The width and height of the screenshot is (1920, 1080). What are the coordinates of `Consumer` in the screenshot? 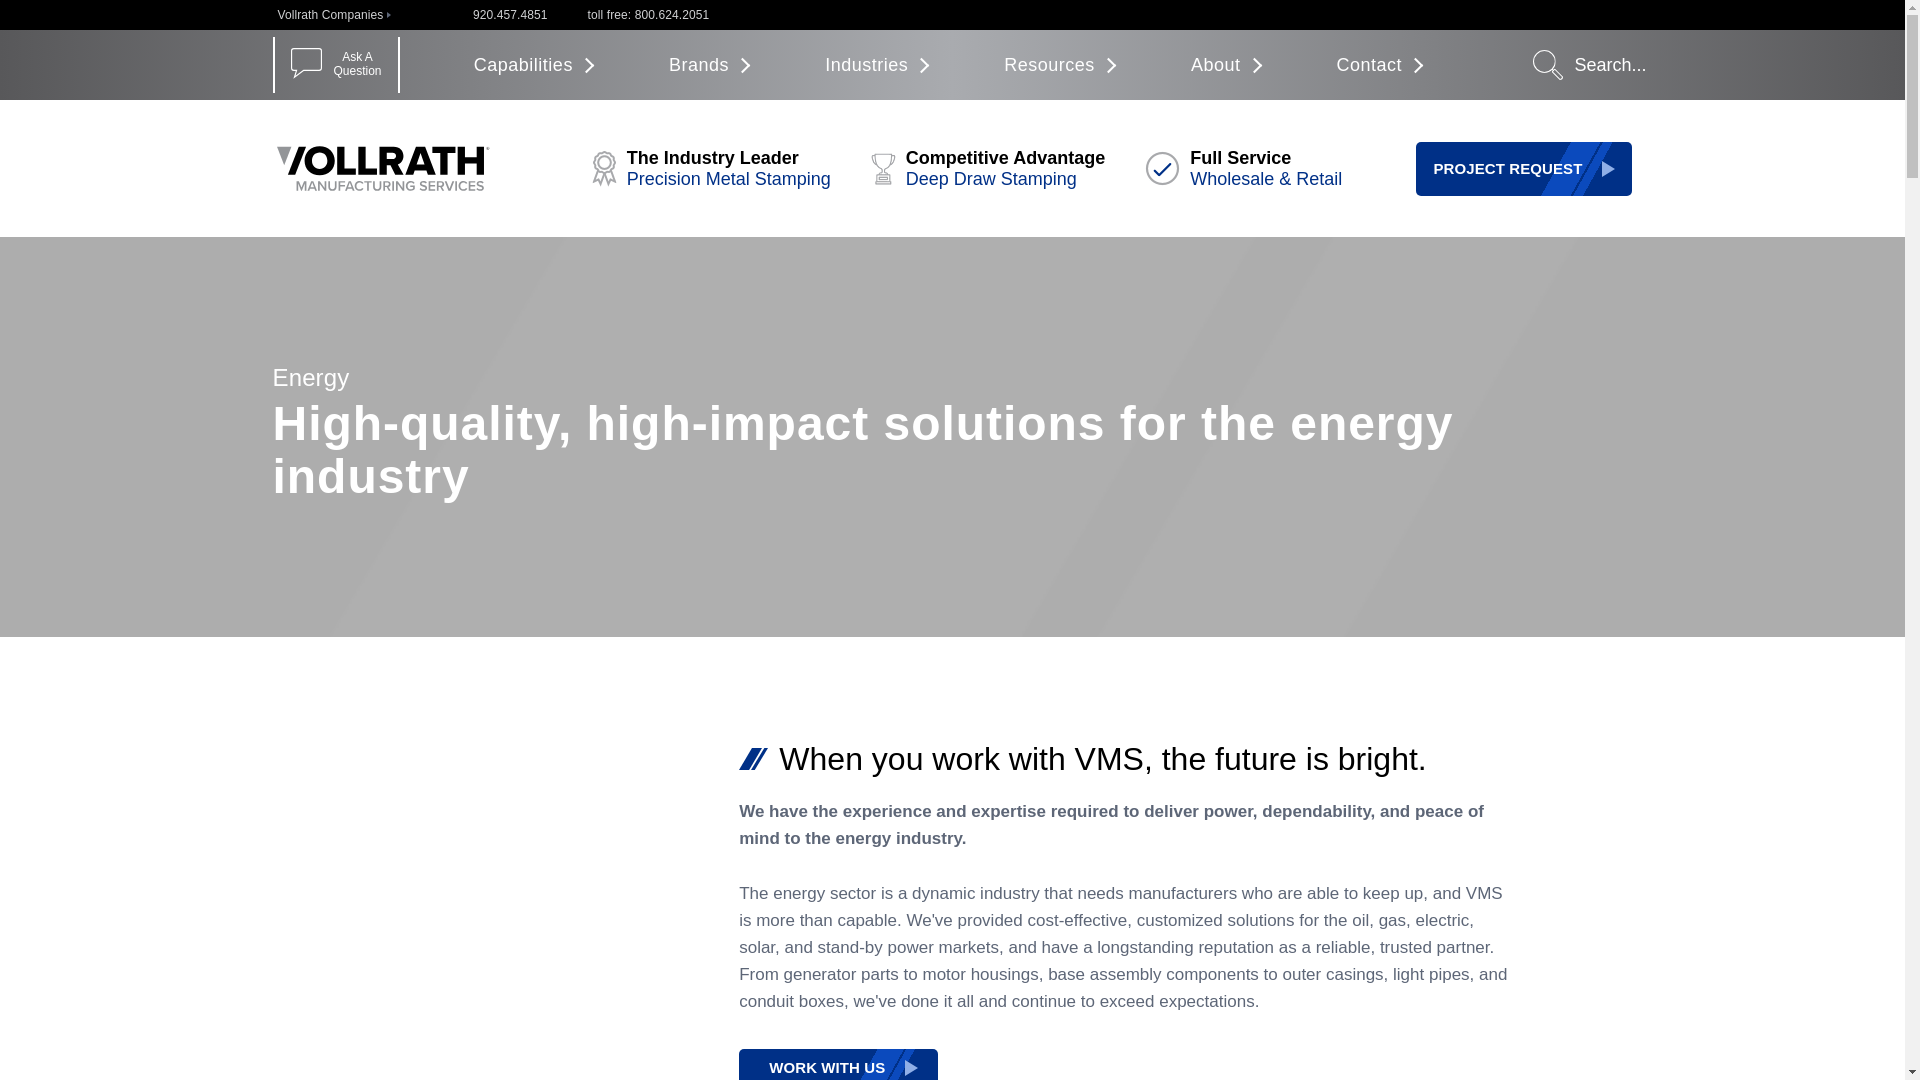 It's located at (510, 15).